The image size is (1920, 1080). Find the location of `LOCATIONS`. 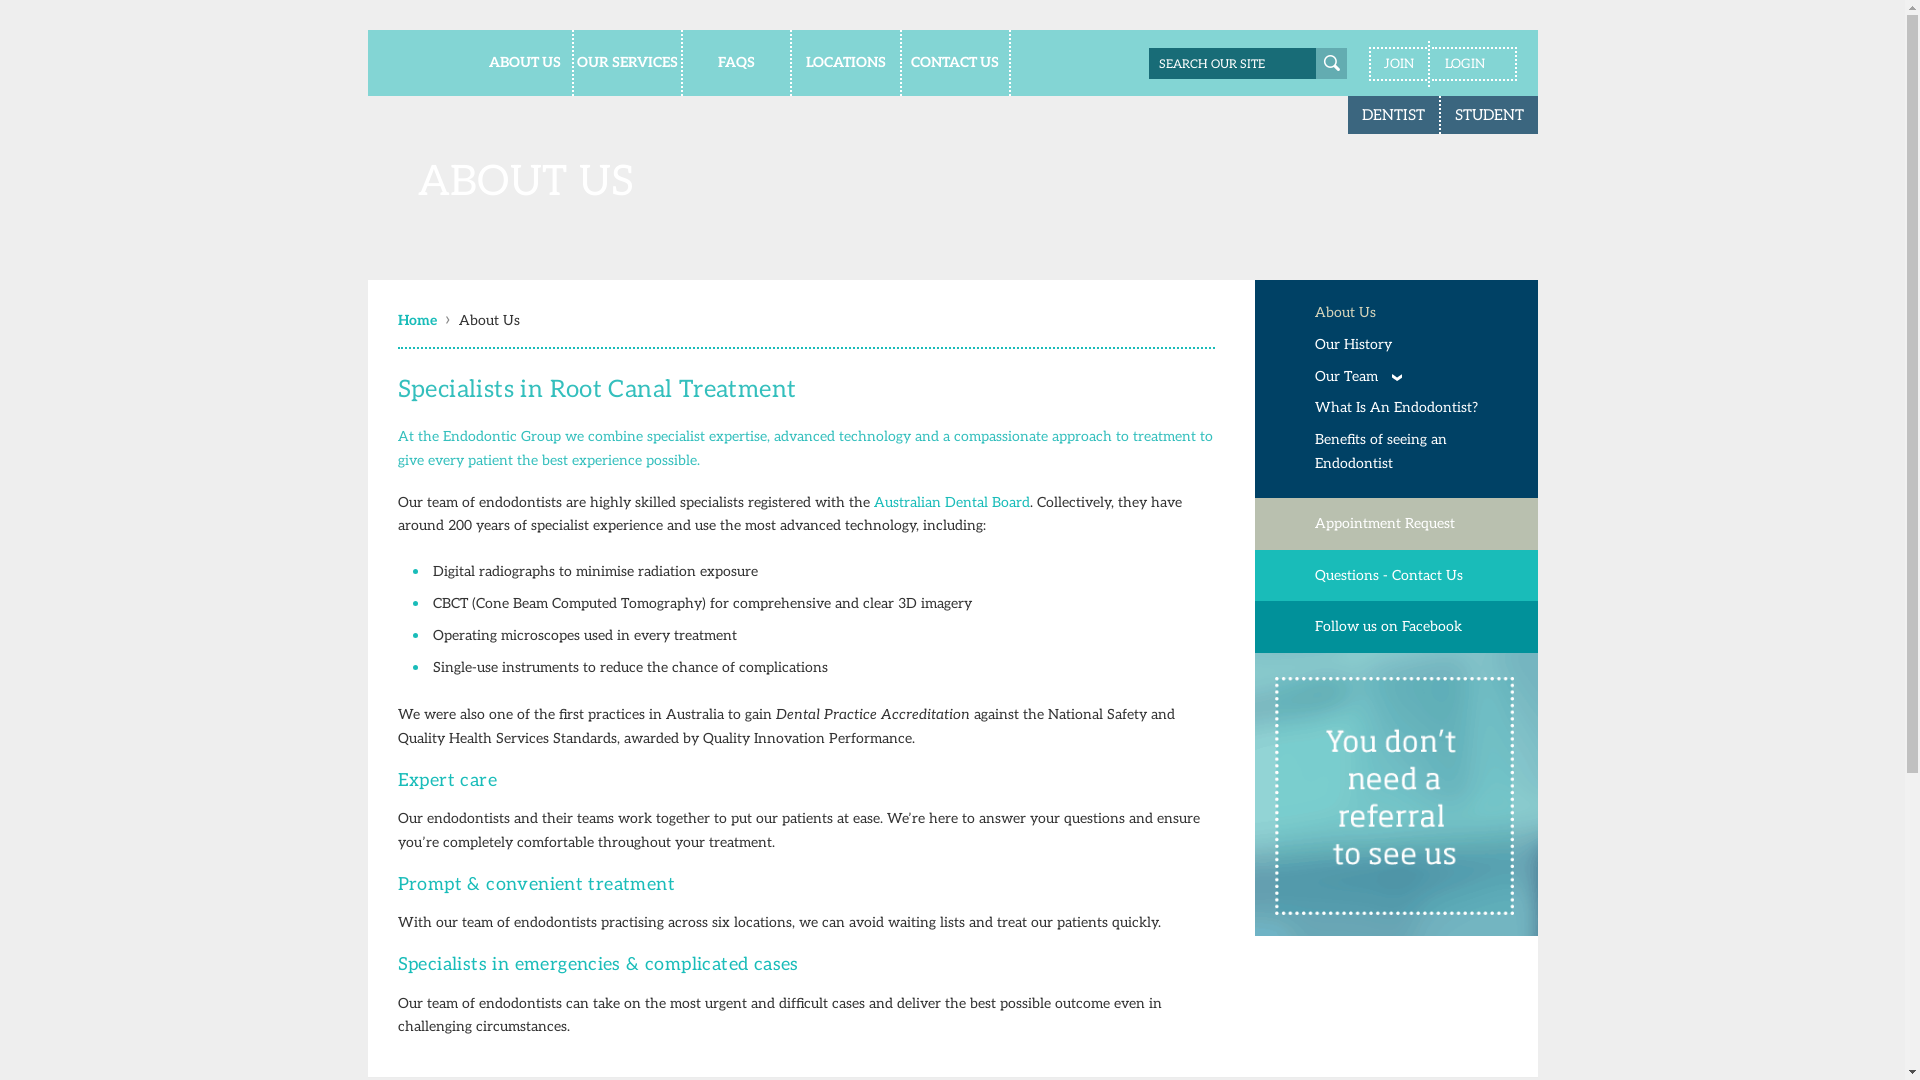

LOCATIONS is located at coordinates (846, 63).